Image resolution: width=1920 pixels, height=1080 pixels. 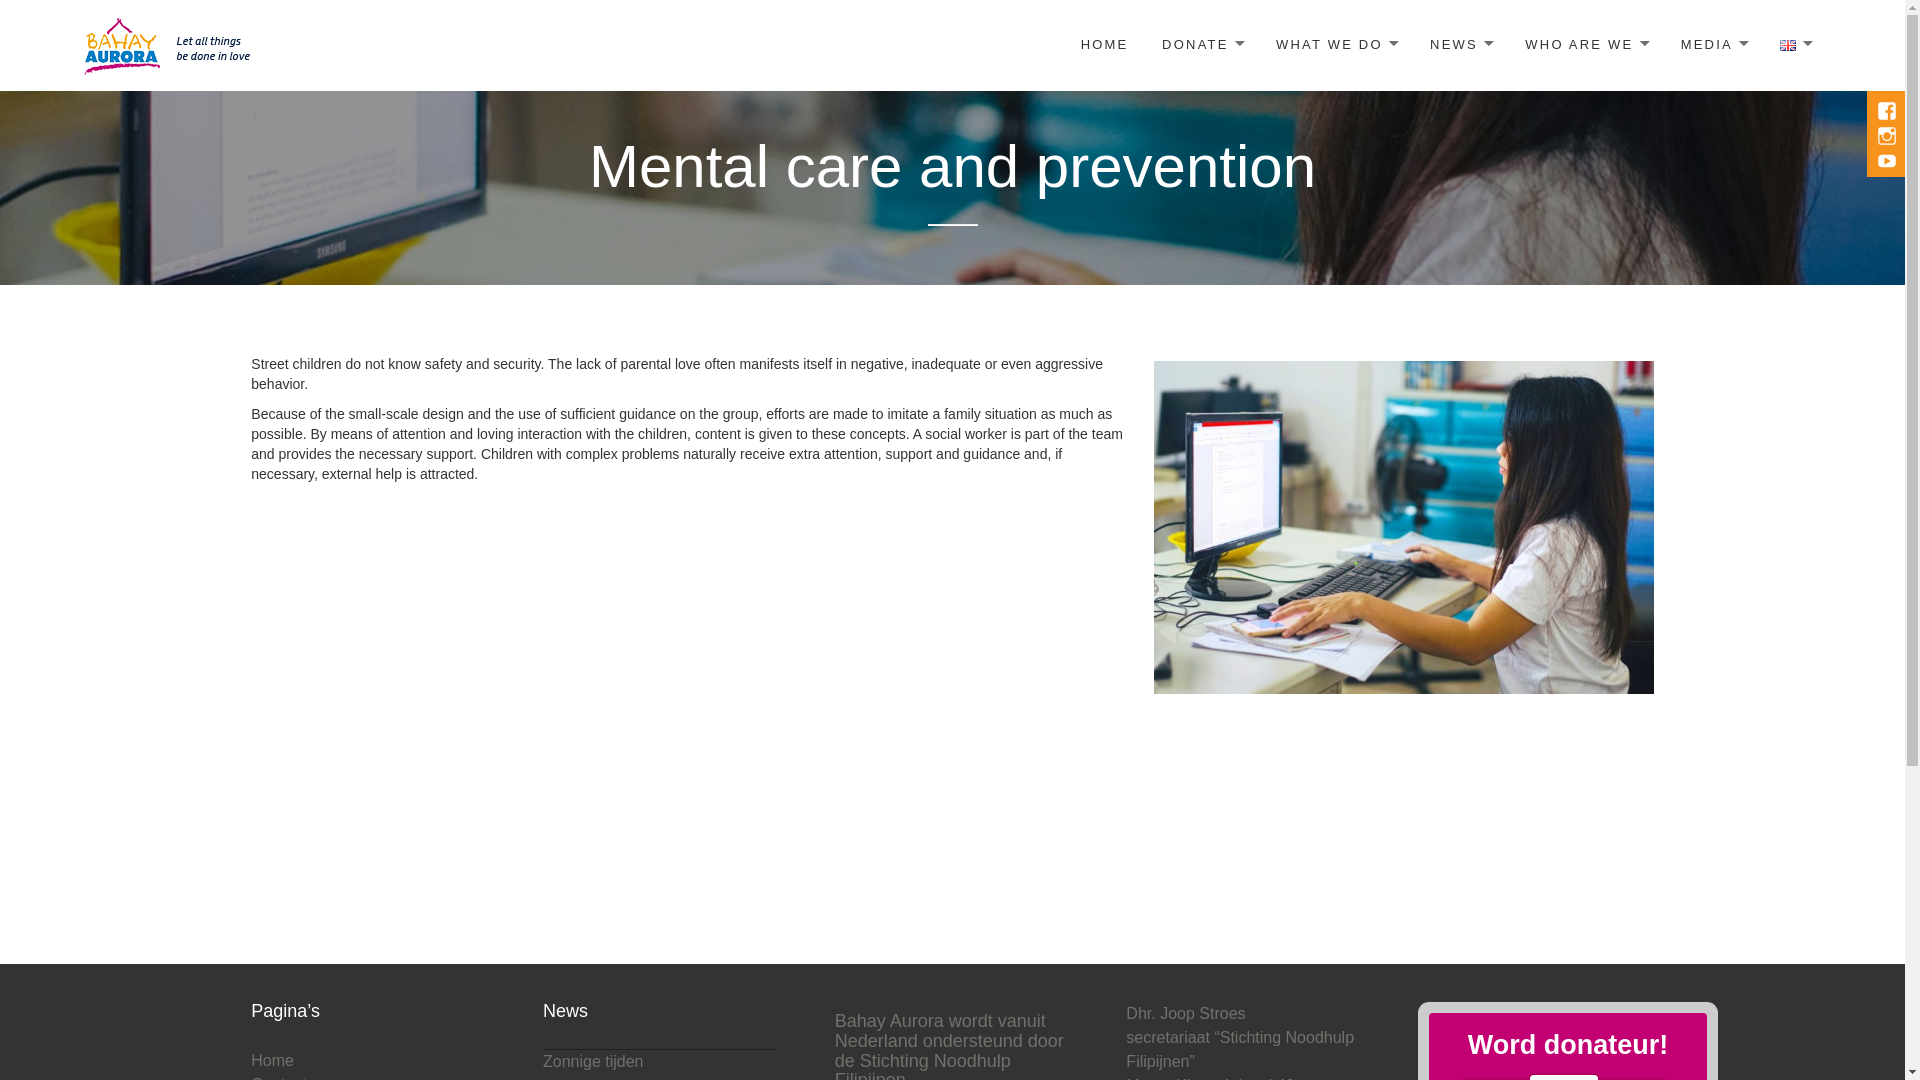 What do you see at coordinates (170, 43) in the screenshot?
I see `Welkom op de website van Bahay Aurora!` at bounding box center [170, 43].